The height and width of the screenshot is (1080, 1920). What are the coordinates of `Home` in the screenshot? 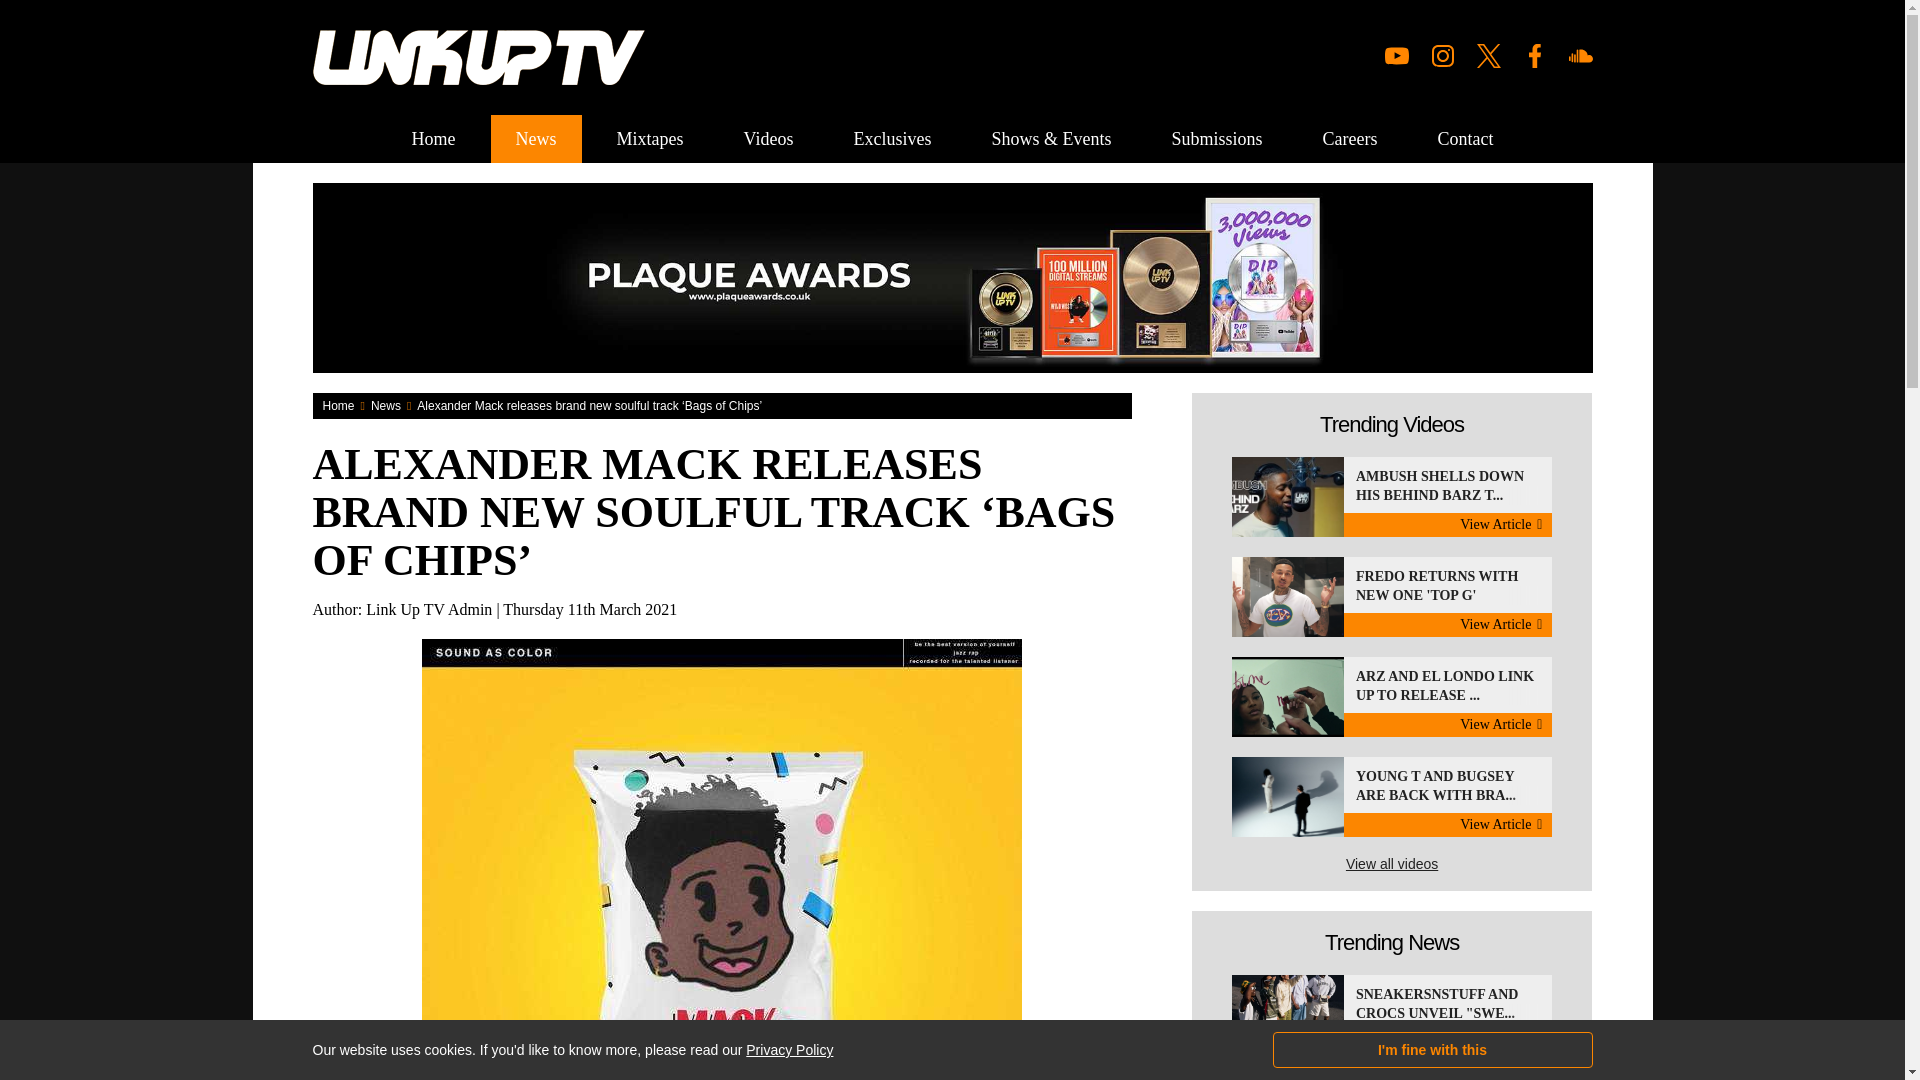 It's located at (536, 138).